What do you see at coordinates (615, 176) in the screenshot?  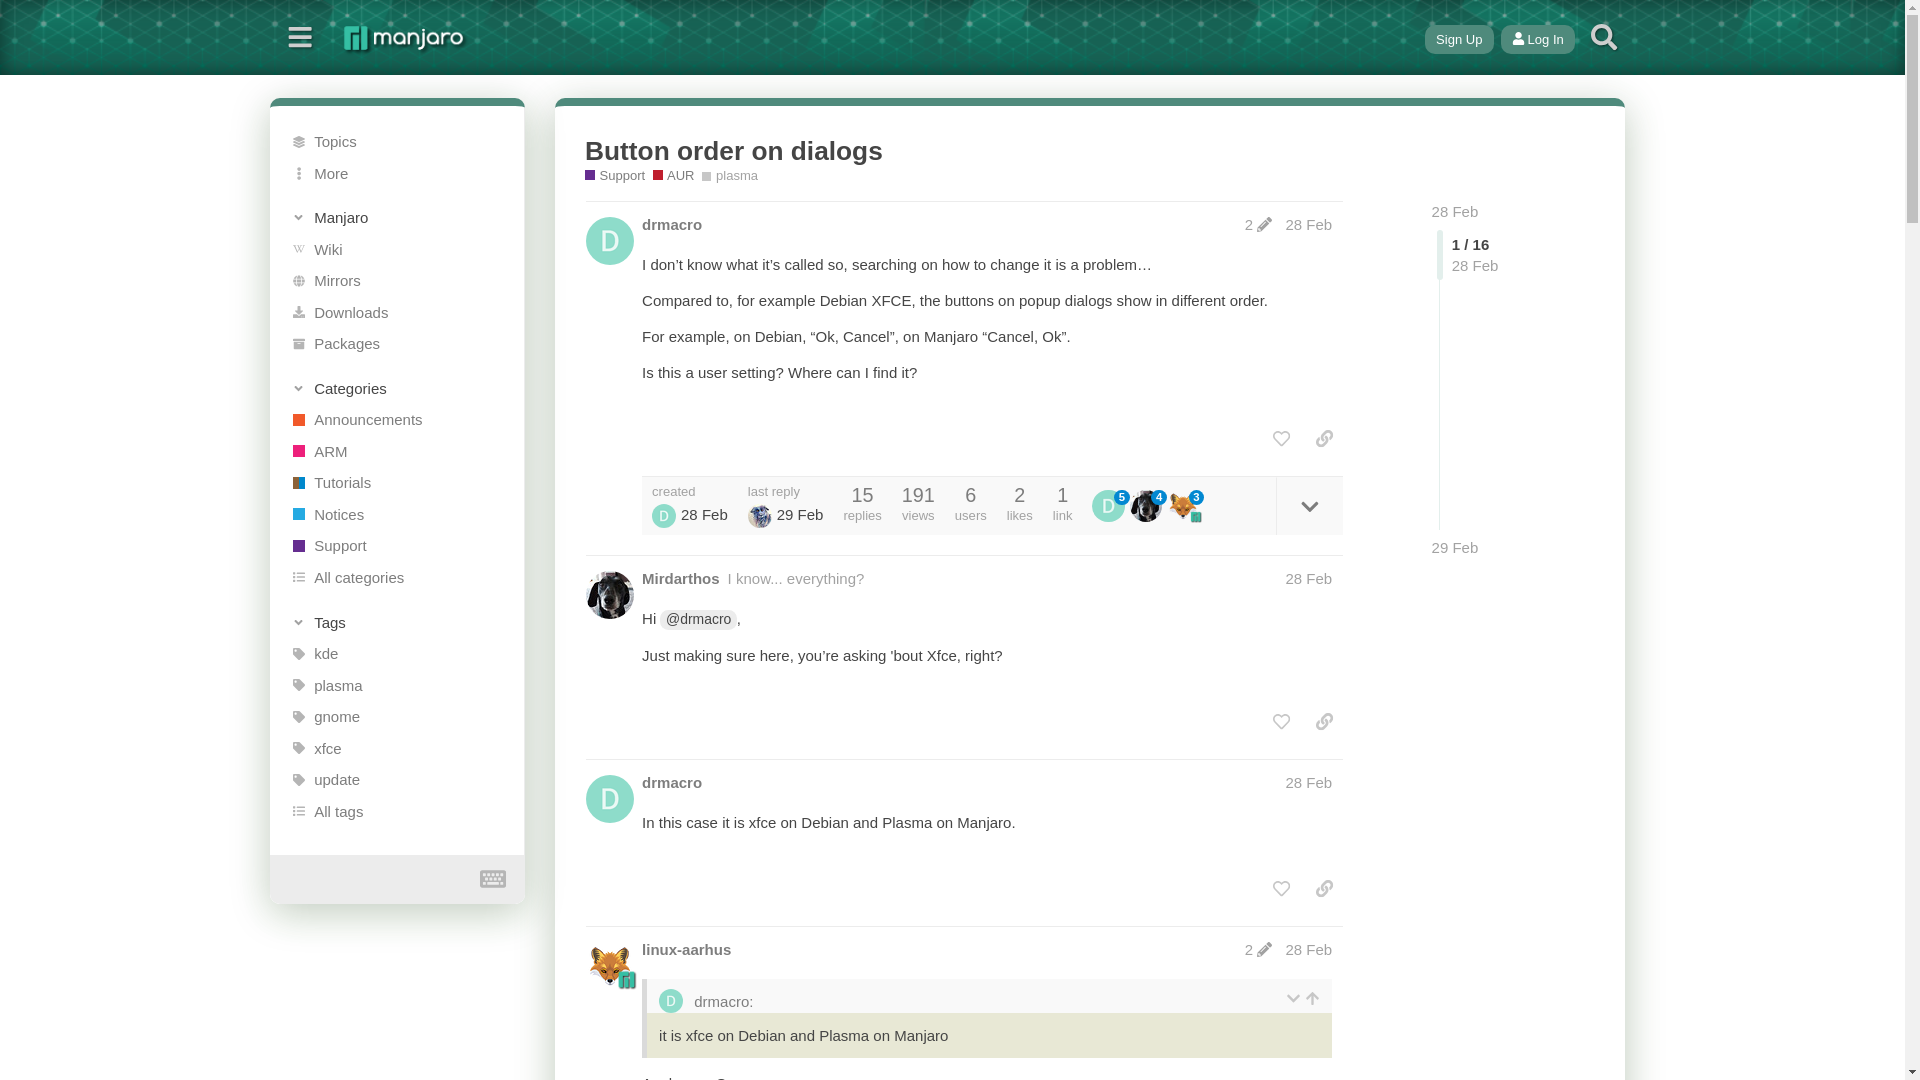 I see `Support` at bounding box center [615, 176].